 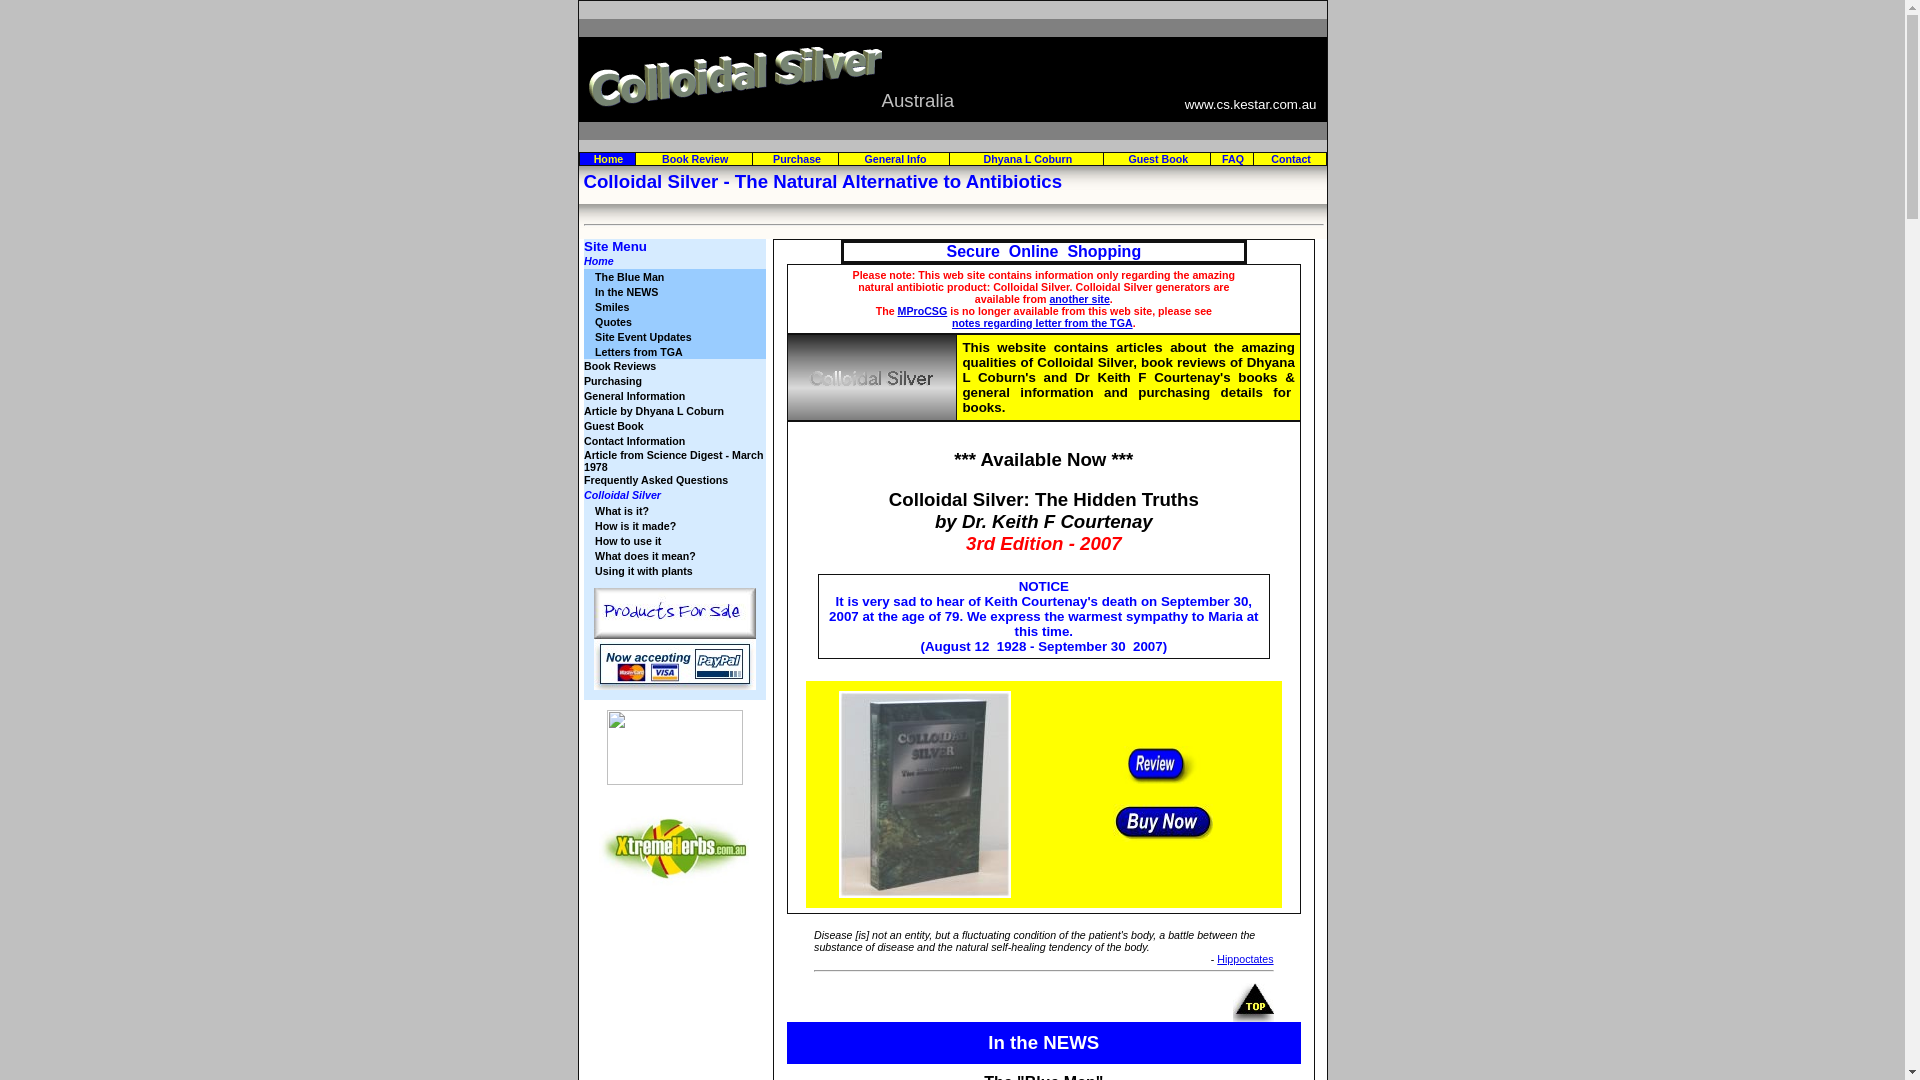 What do you see at coordinates (644, 570) in the screenshot?
I see `Using it with plants` at bounding box center [644, 570].